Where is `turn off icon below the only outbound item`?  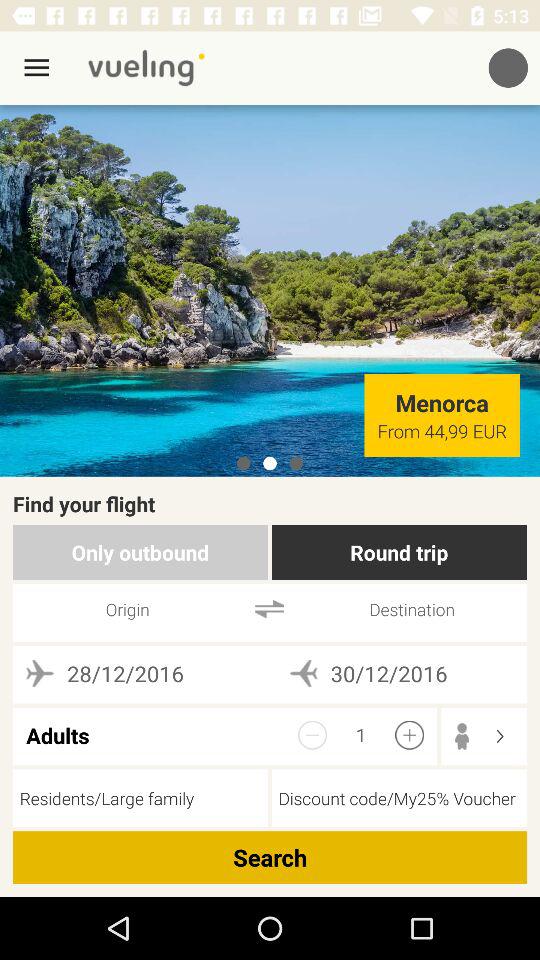
turn off icon below the only outbound item is located at coordinates (270, 608).